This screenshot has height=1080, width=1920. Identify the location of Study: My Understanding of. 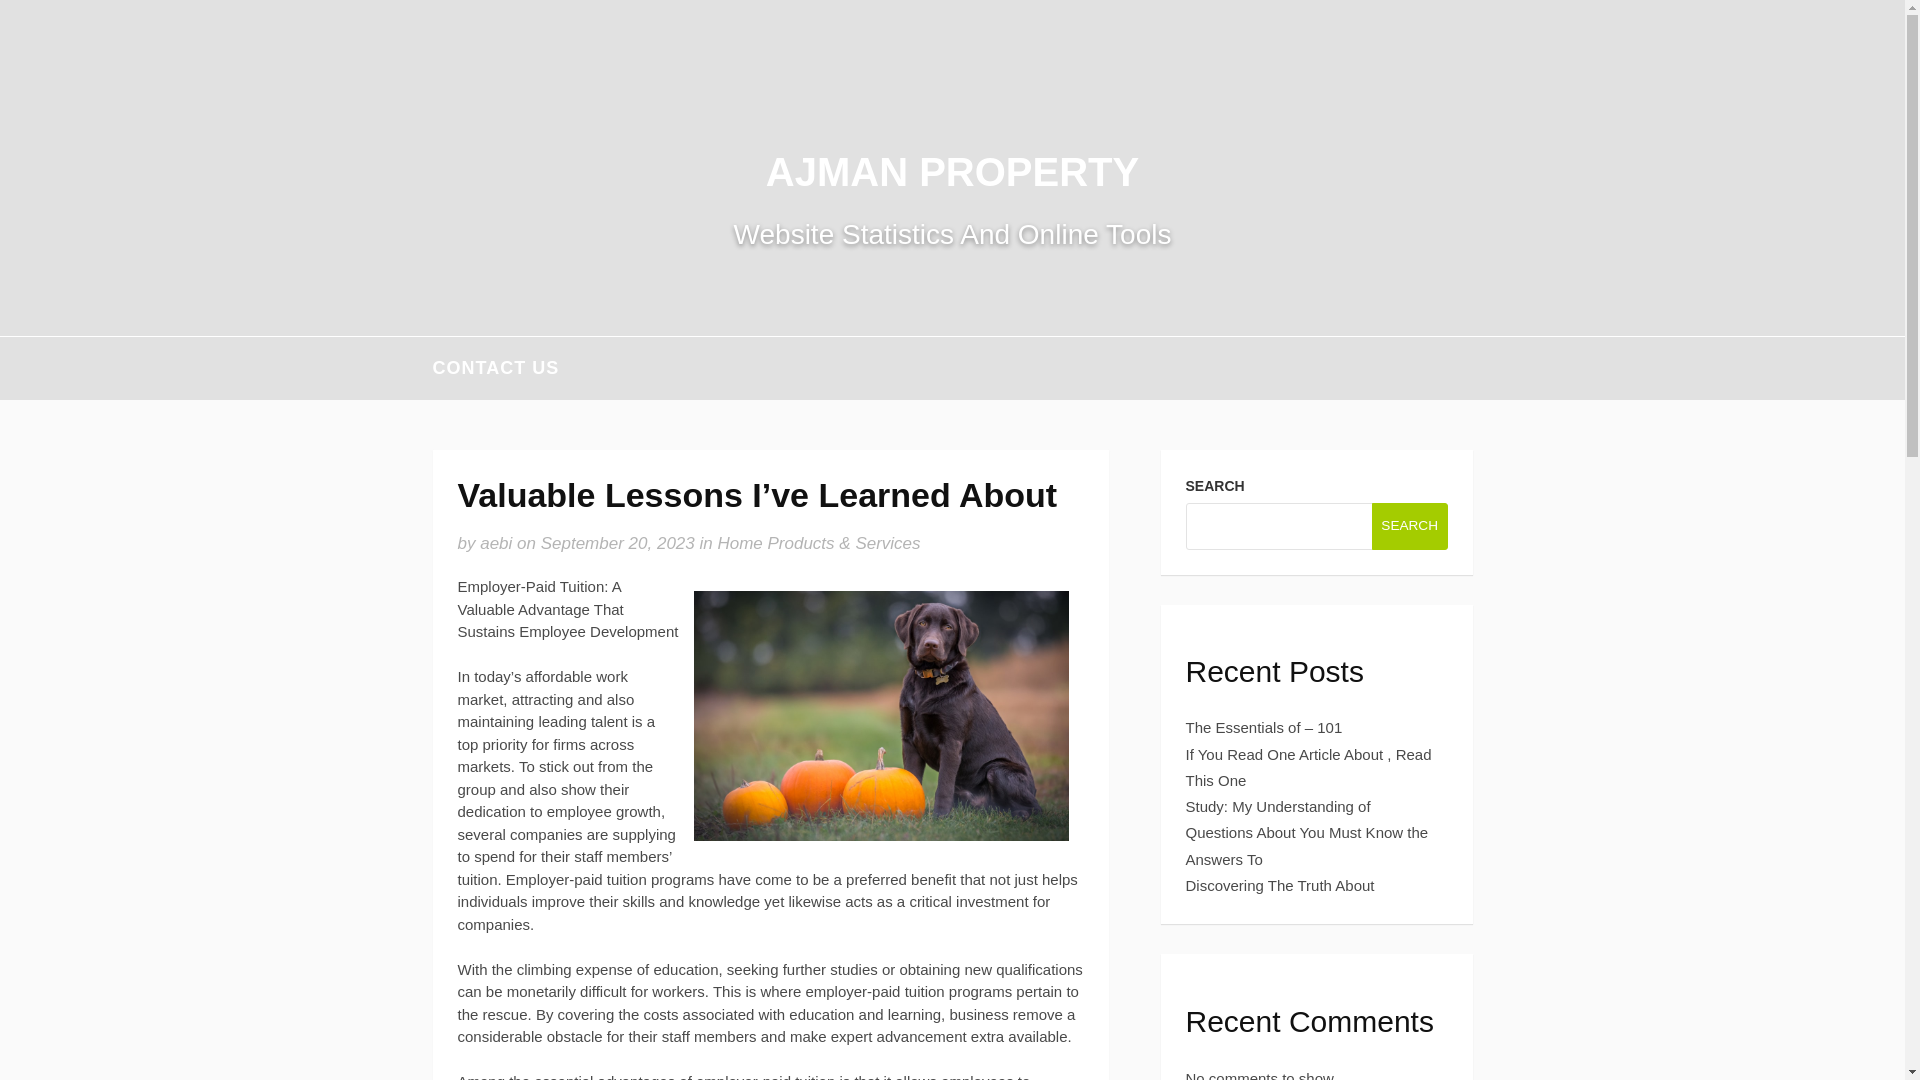
(1278, 806).